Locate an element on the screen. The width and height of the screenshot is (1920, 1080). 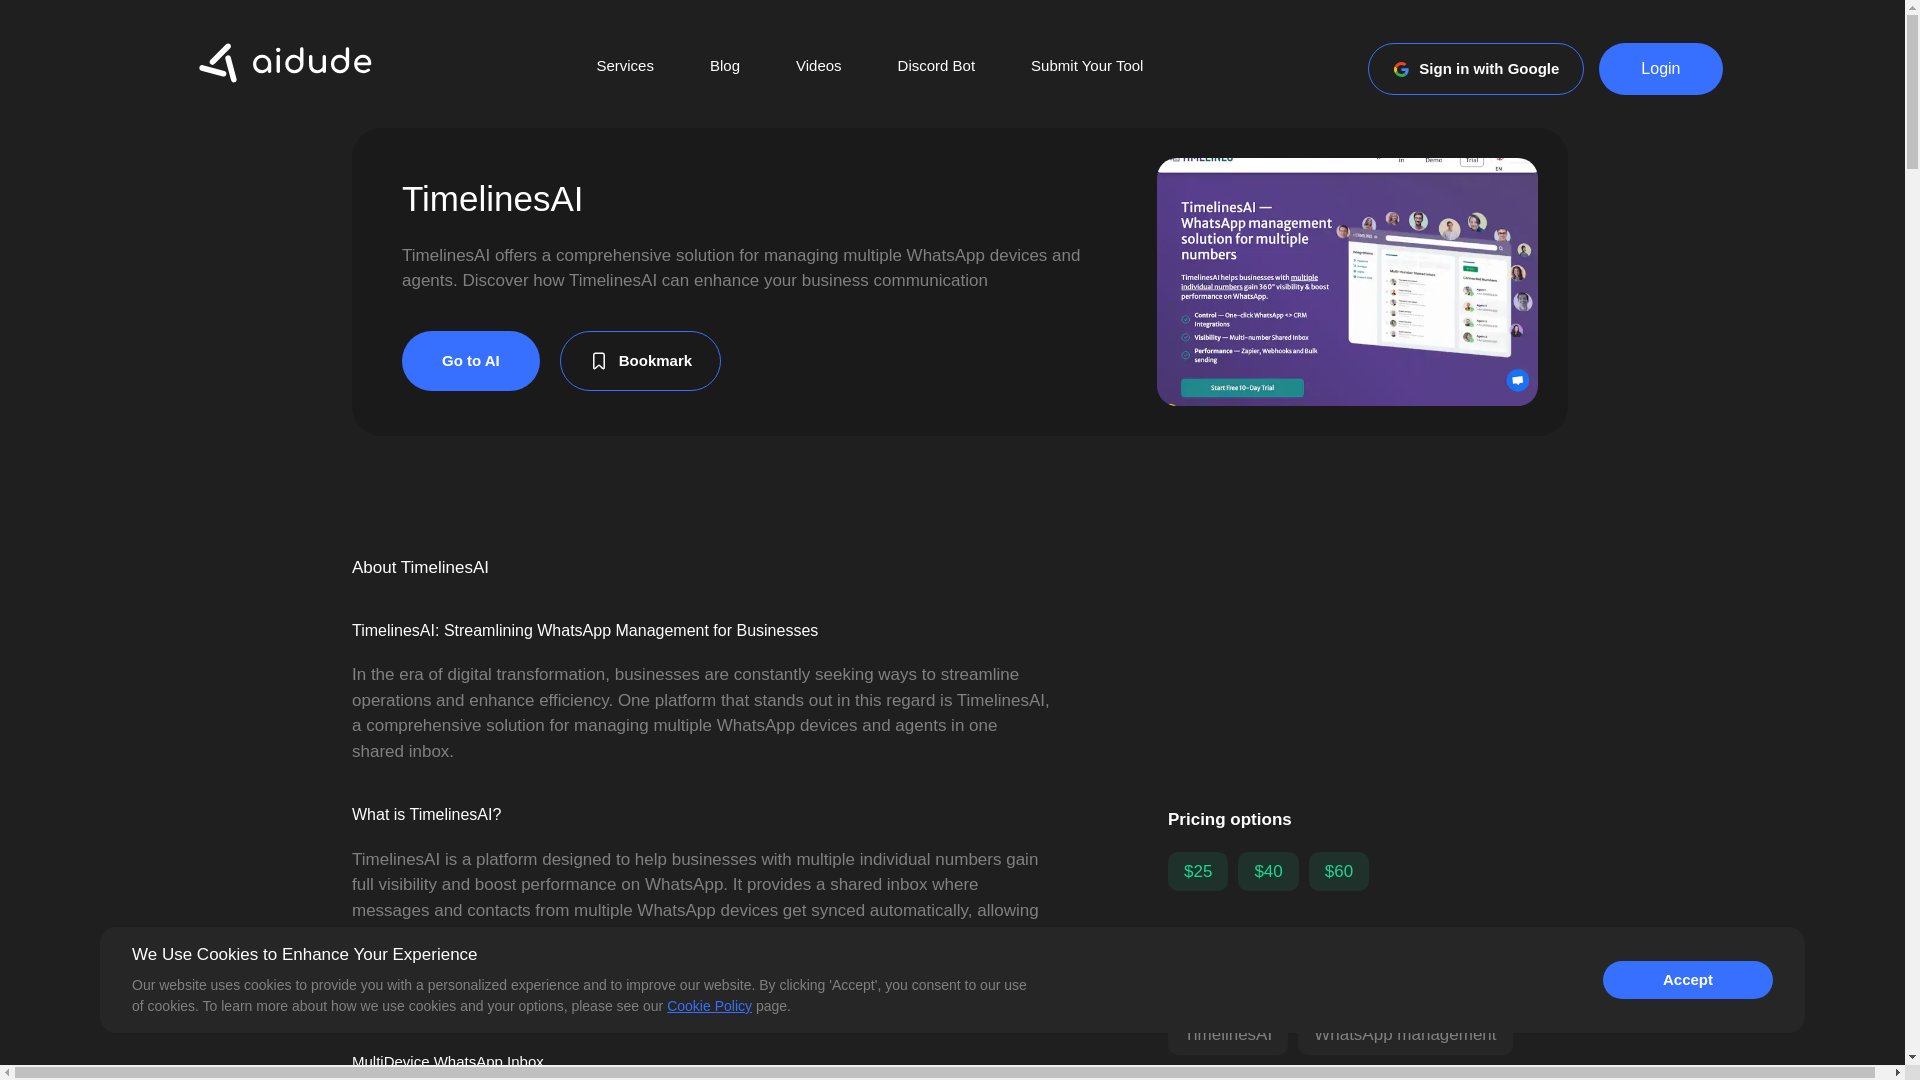
Sign in with Google is located at coordinates (1476, 69).